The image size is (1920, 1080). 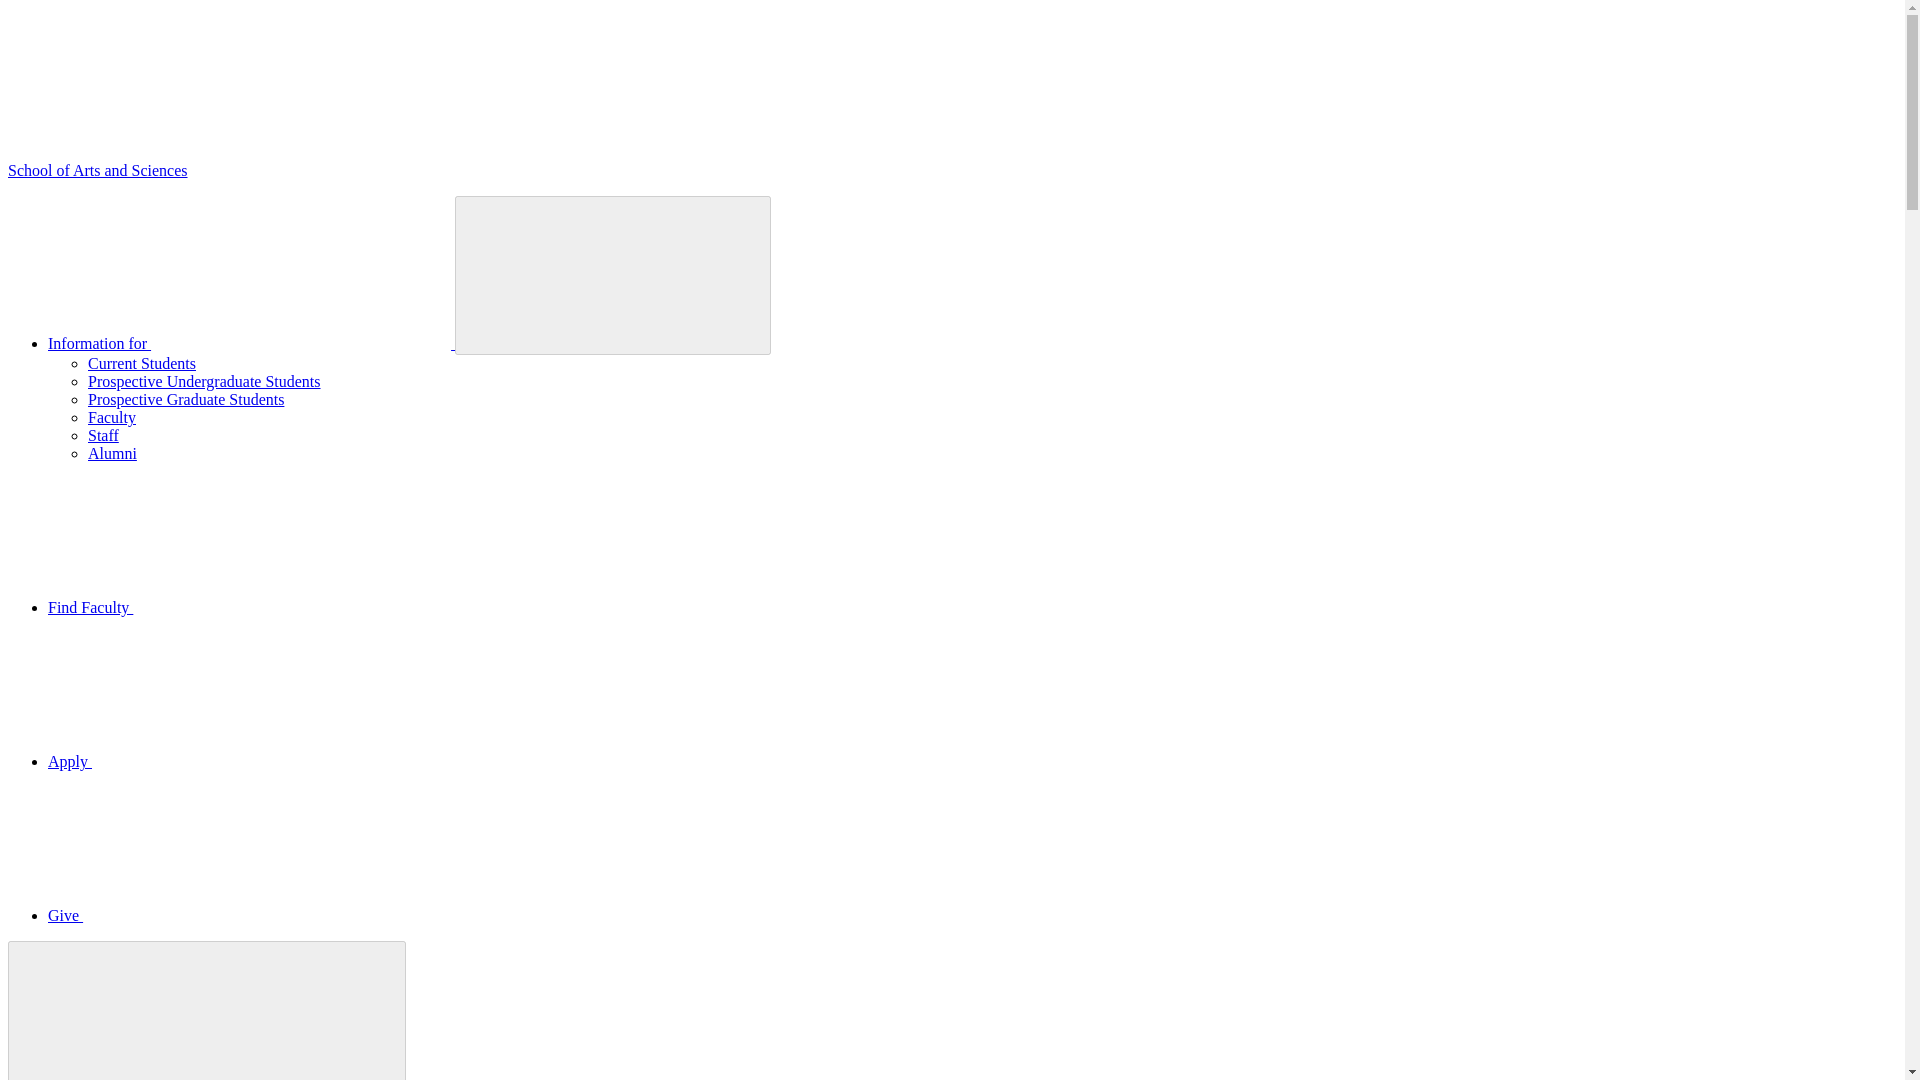 What do you see at coordinates (112, 453) in the screenshot?
I see `Alumni` at bounding box center [112, 453].